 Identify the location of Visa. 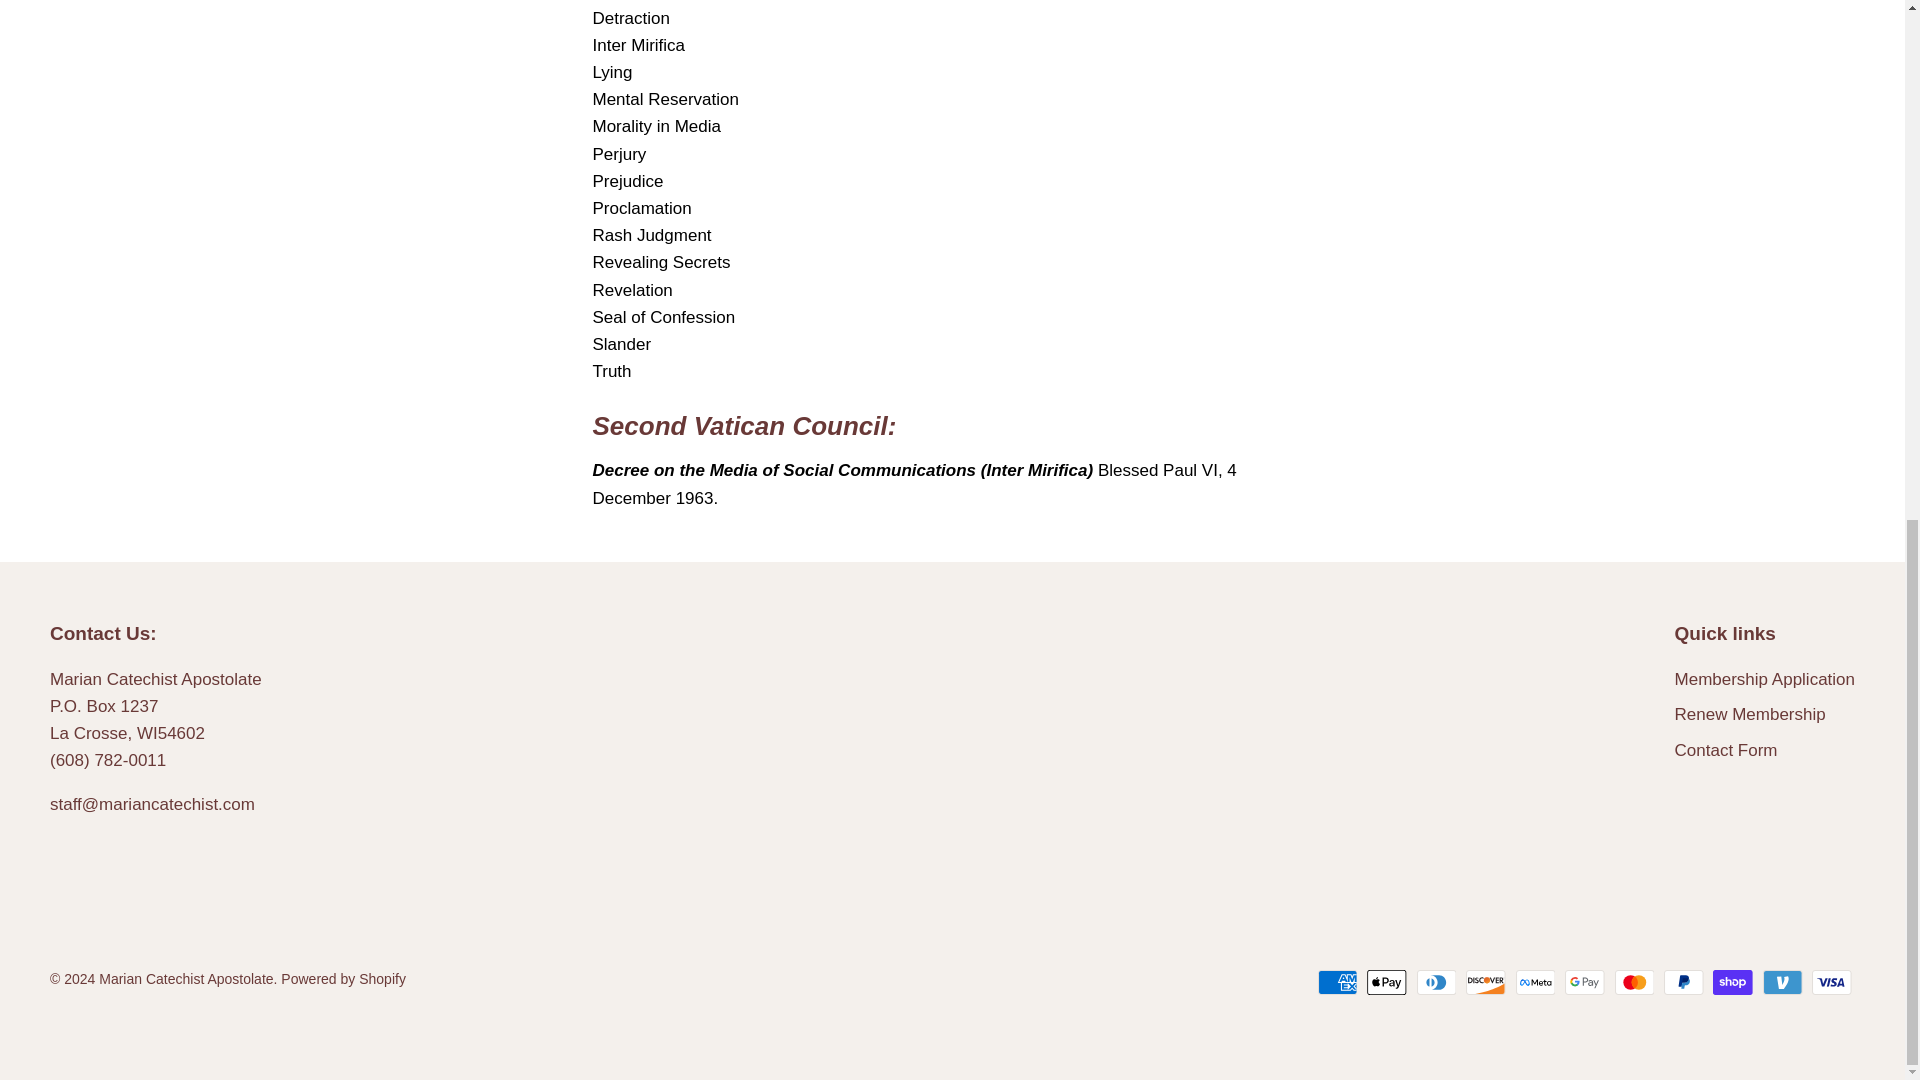
(1831, 982).